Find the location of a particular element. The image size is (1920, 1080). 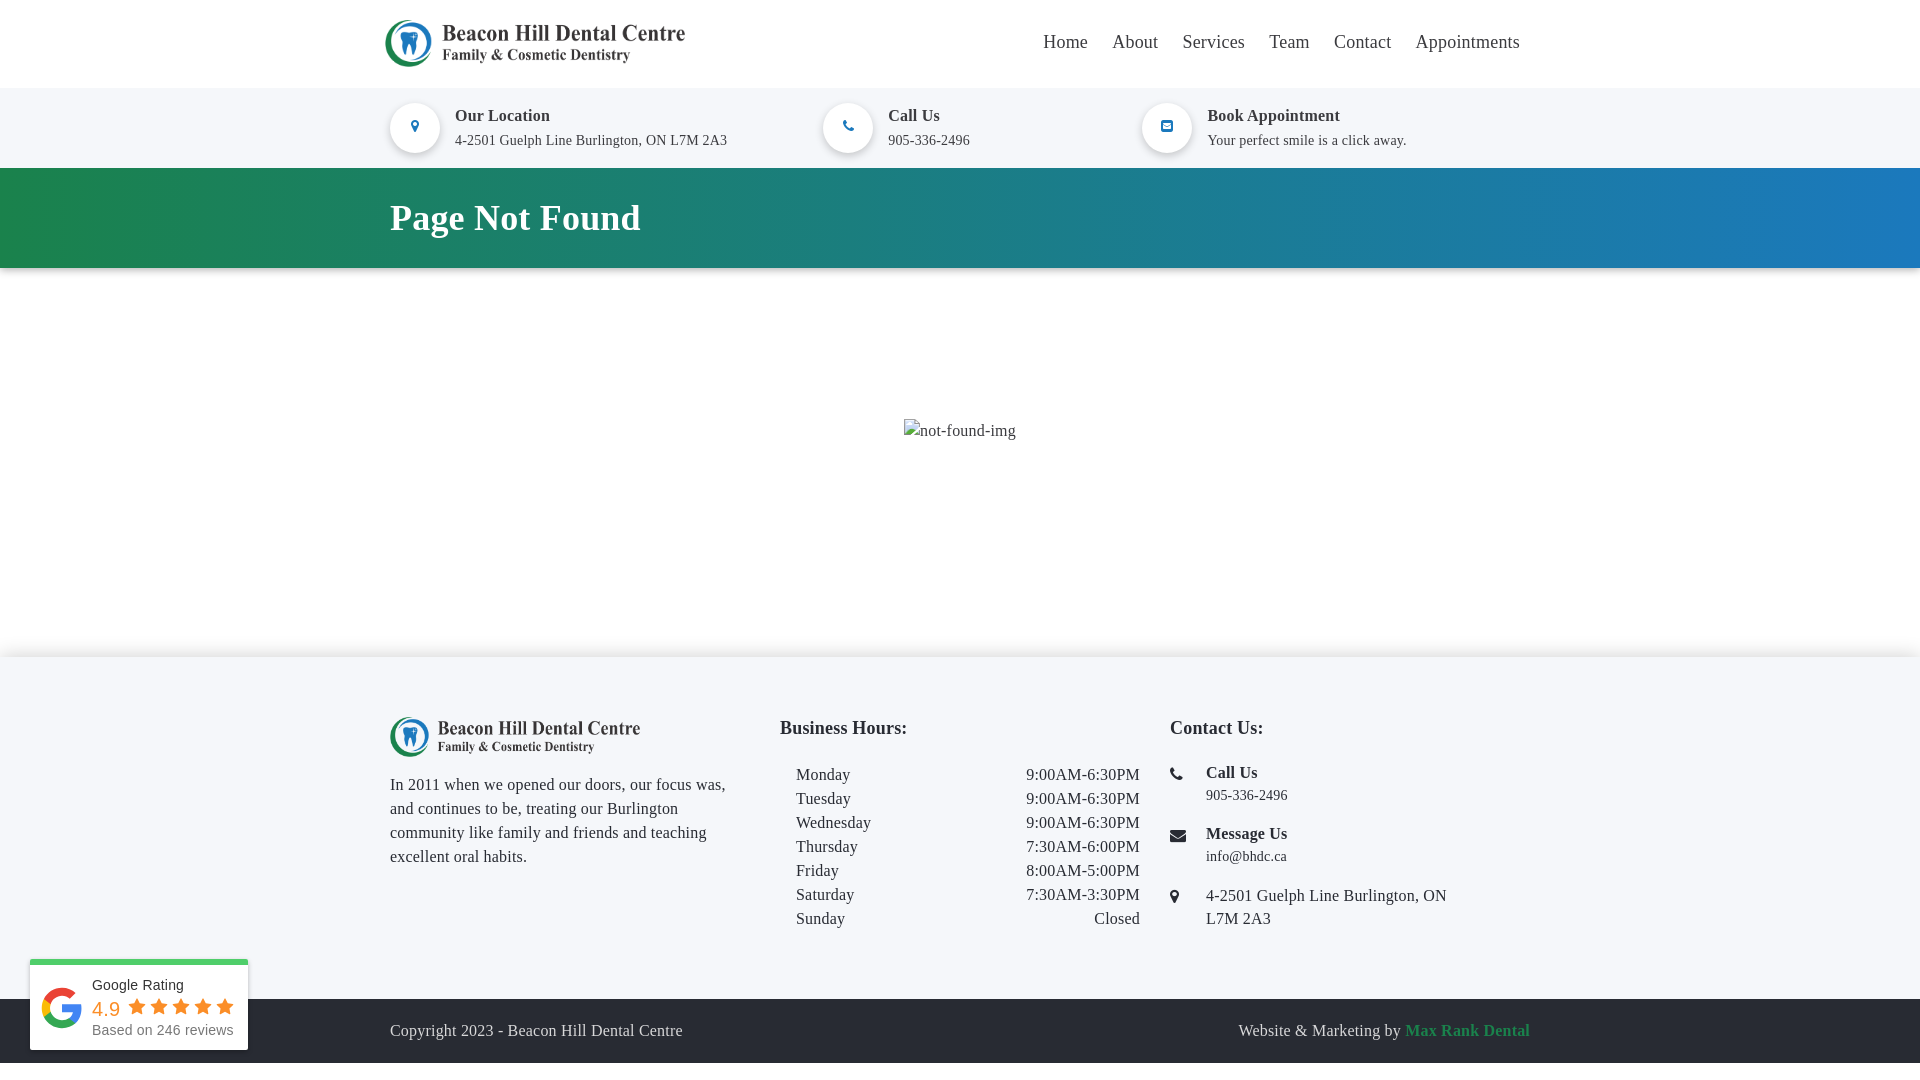

4-2501 Guelph Line Burlington, ON L7M 2A3 is located at coordinates (591, 141).